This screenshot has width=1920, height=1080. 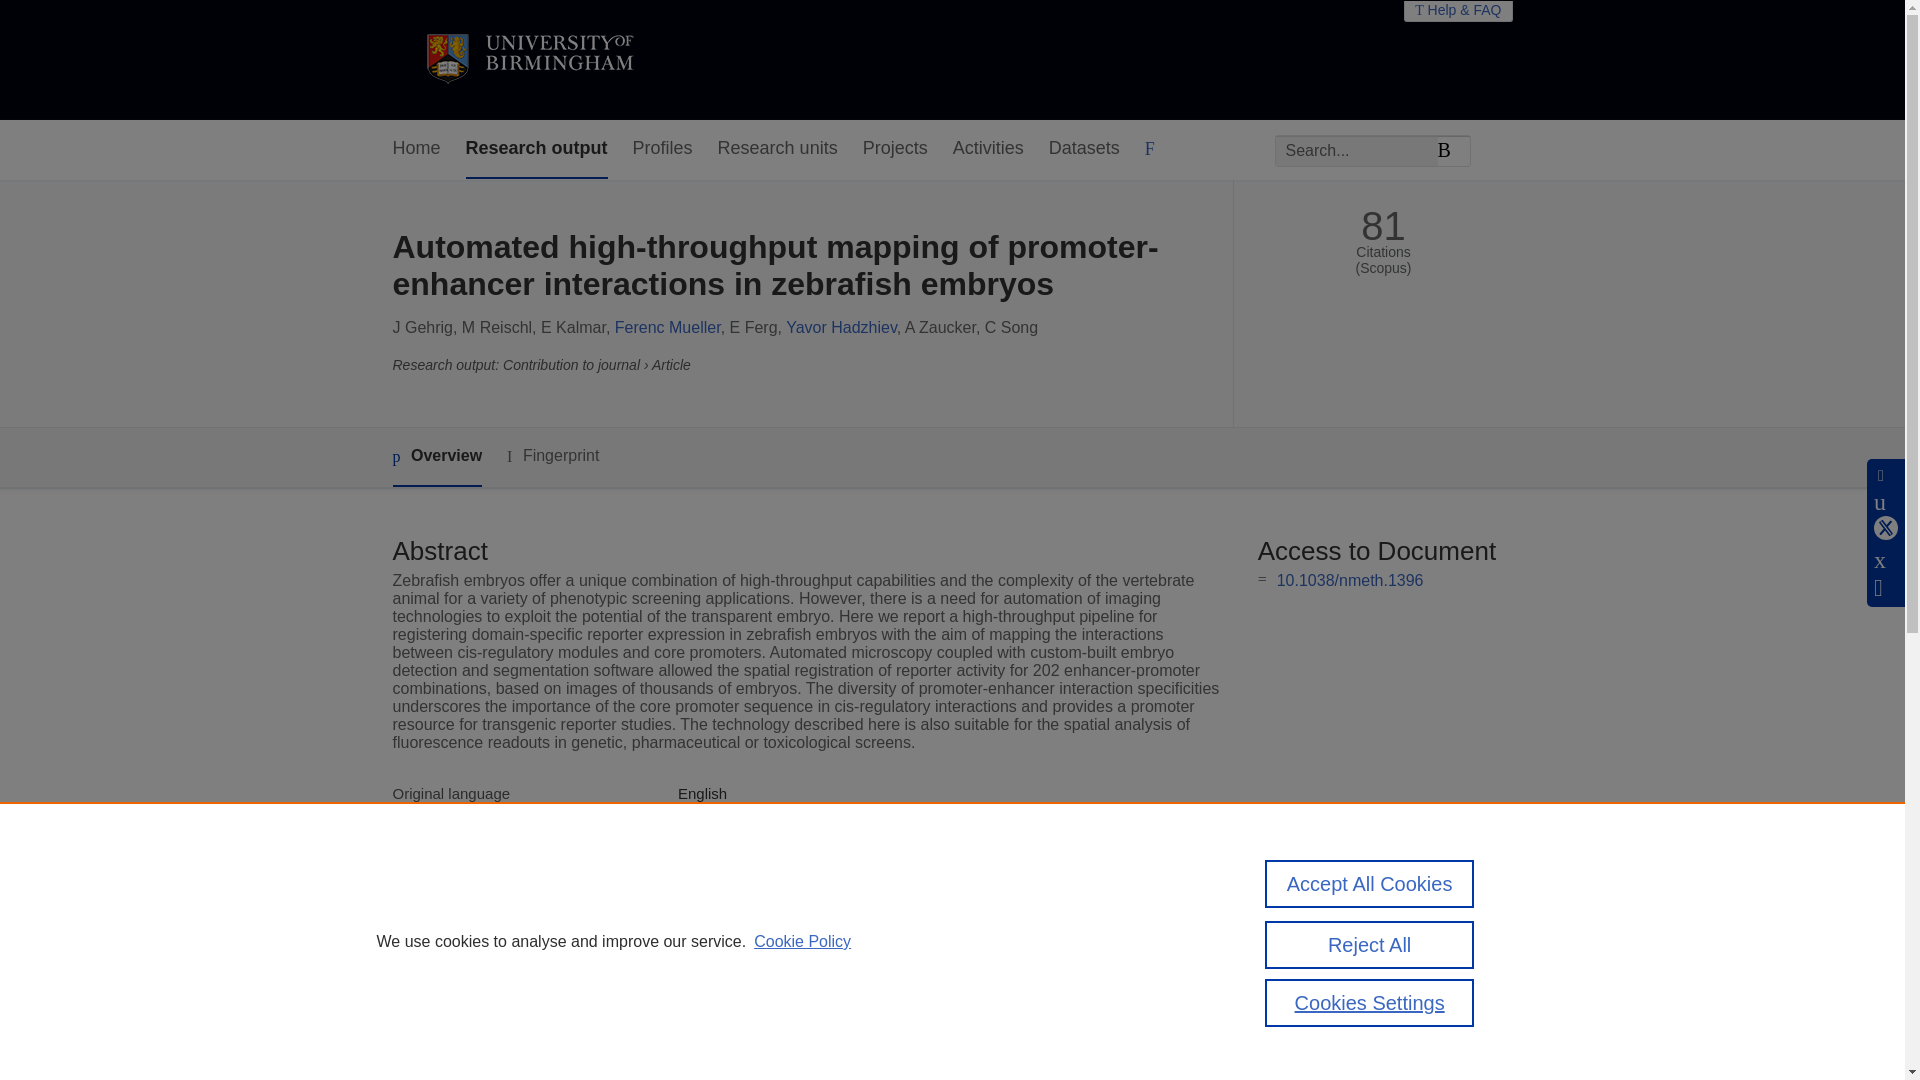 I want to click on Yavor Hadzhiev, so click(x=840, y=326).